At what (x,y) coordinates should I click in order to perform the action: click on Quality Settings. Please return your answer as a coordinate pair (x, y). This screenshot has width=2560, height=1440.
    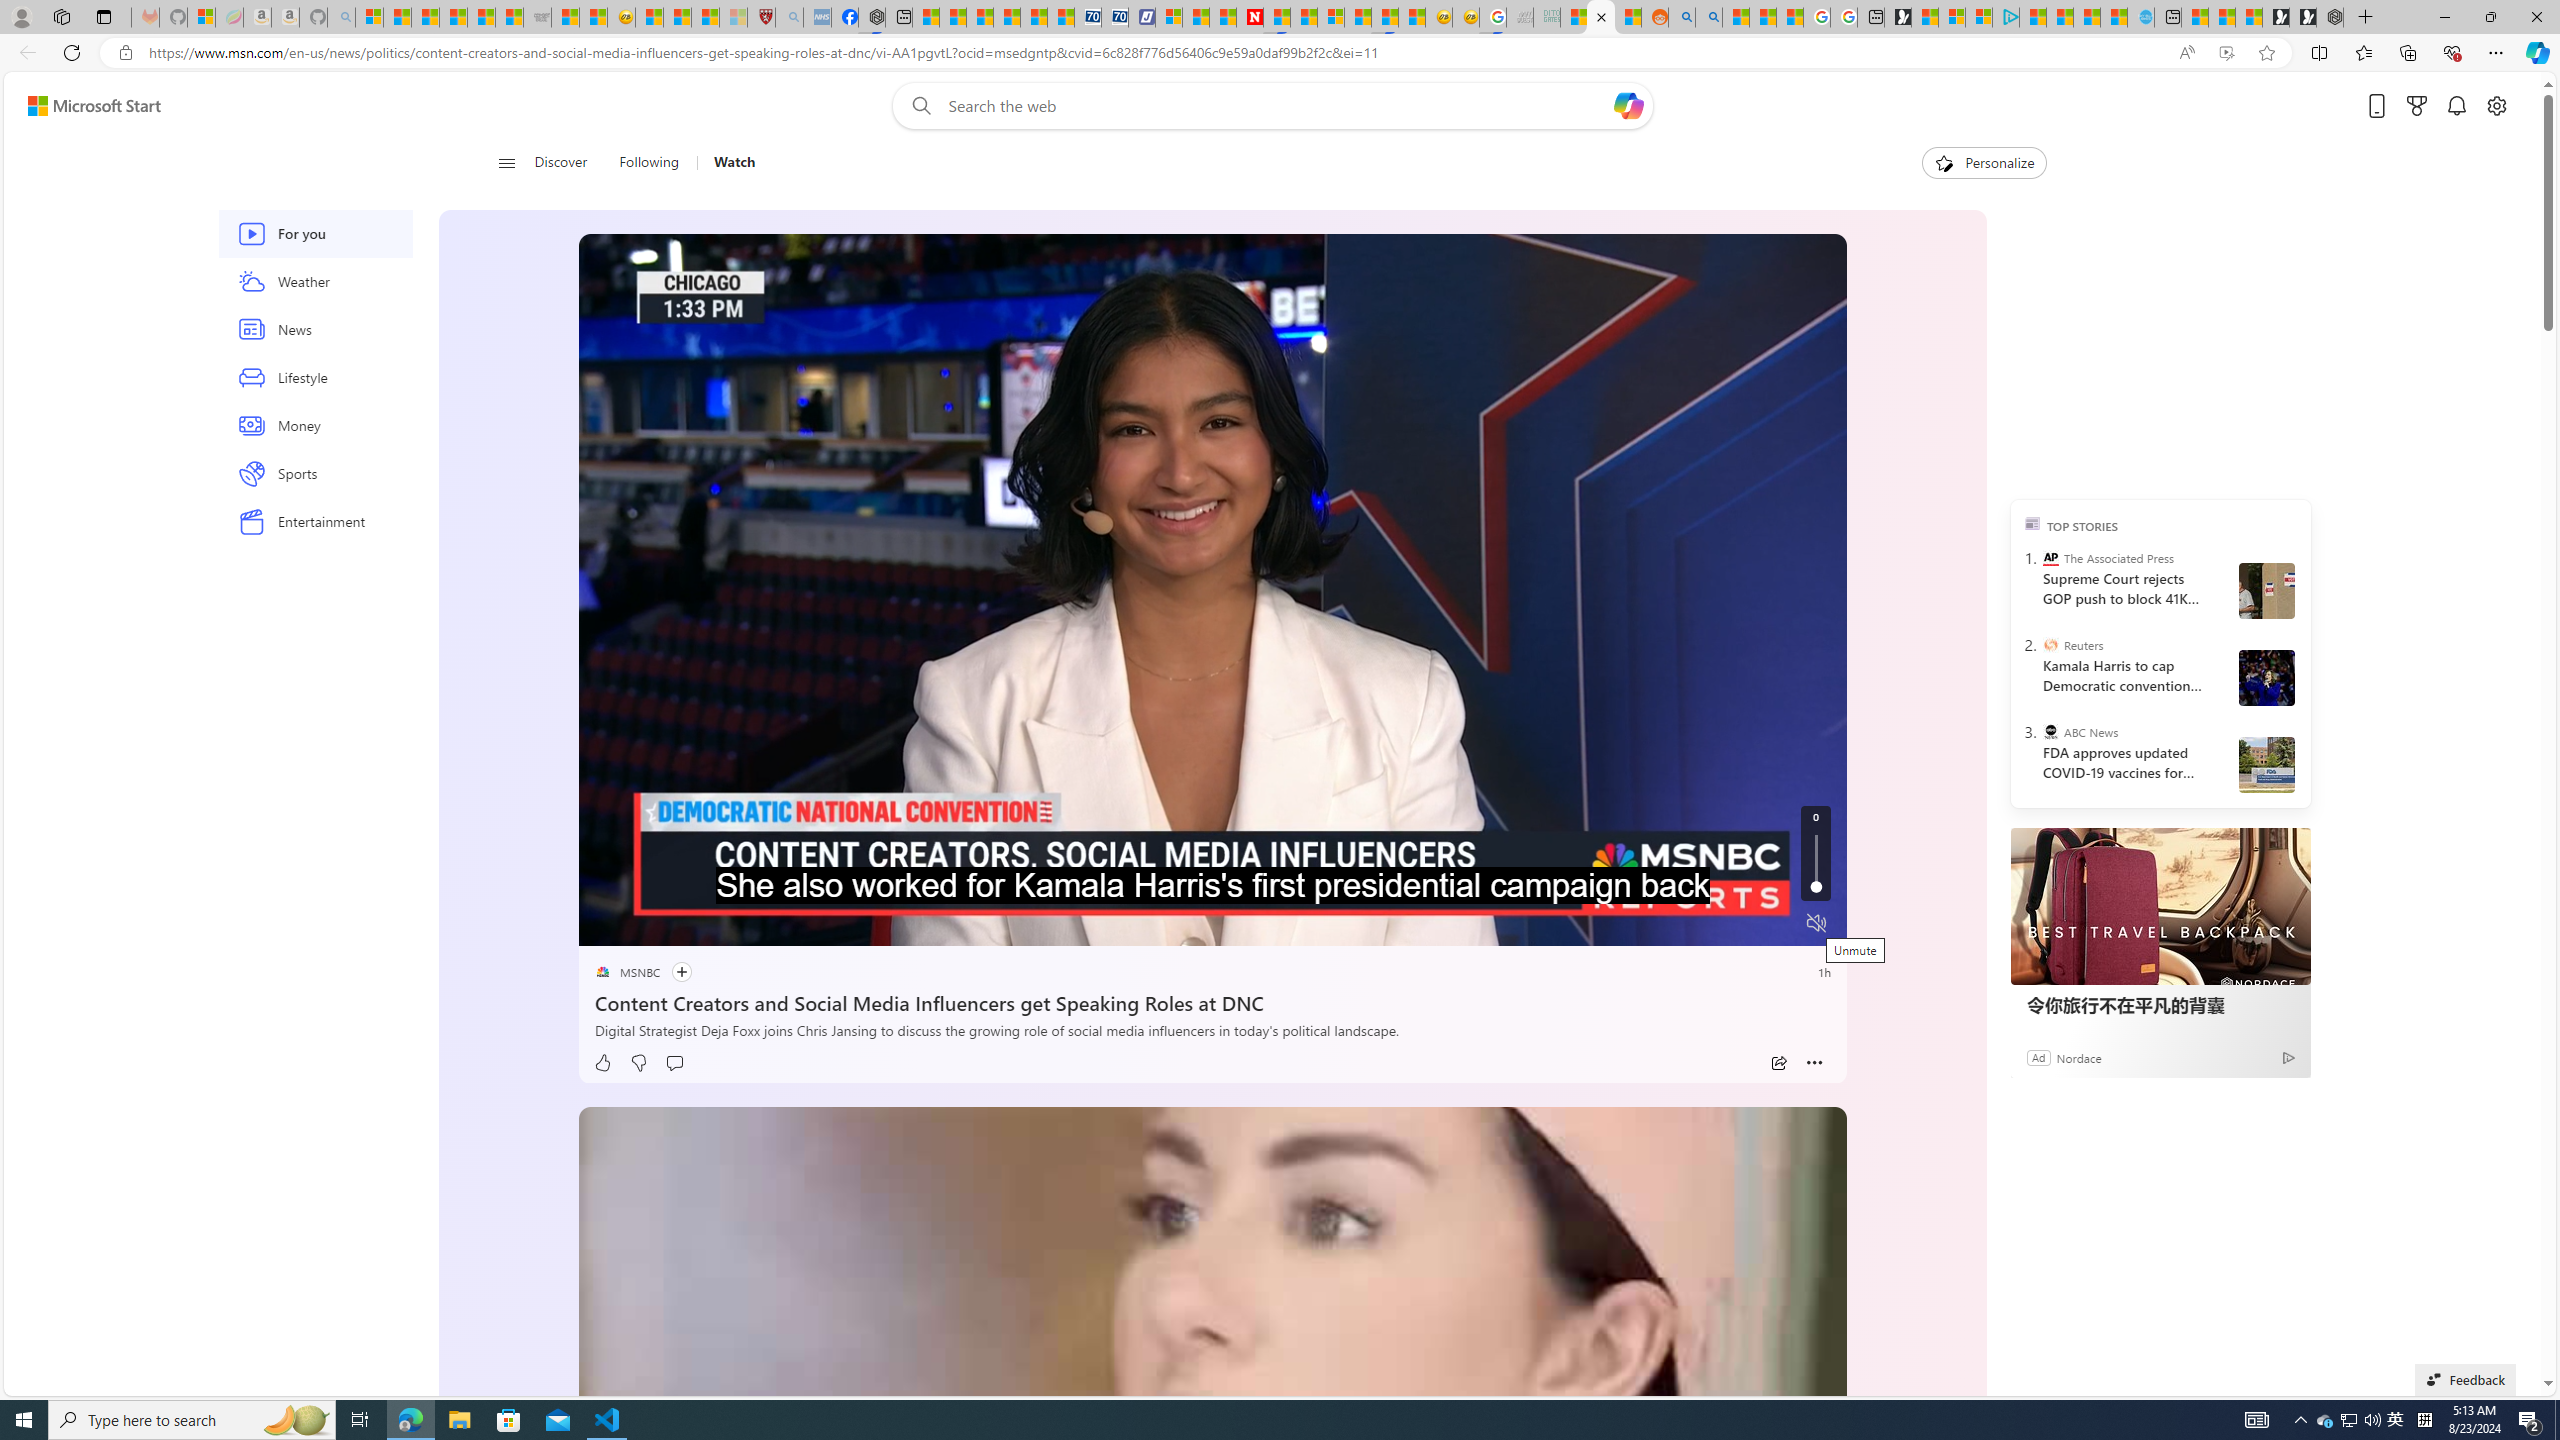
    Looking at the image, I should click on (1696, 924).